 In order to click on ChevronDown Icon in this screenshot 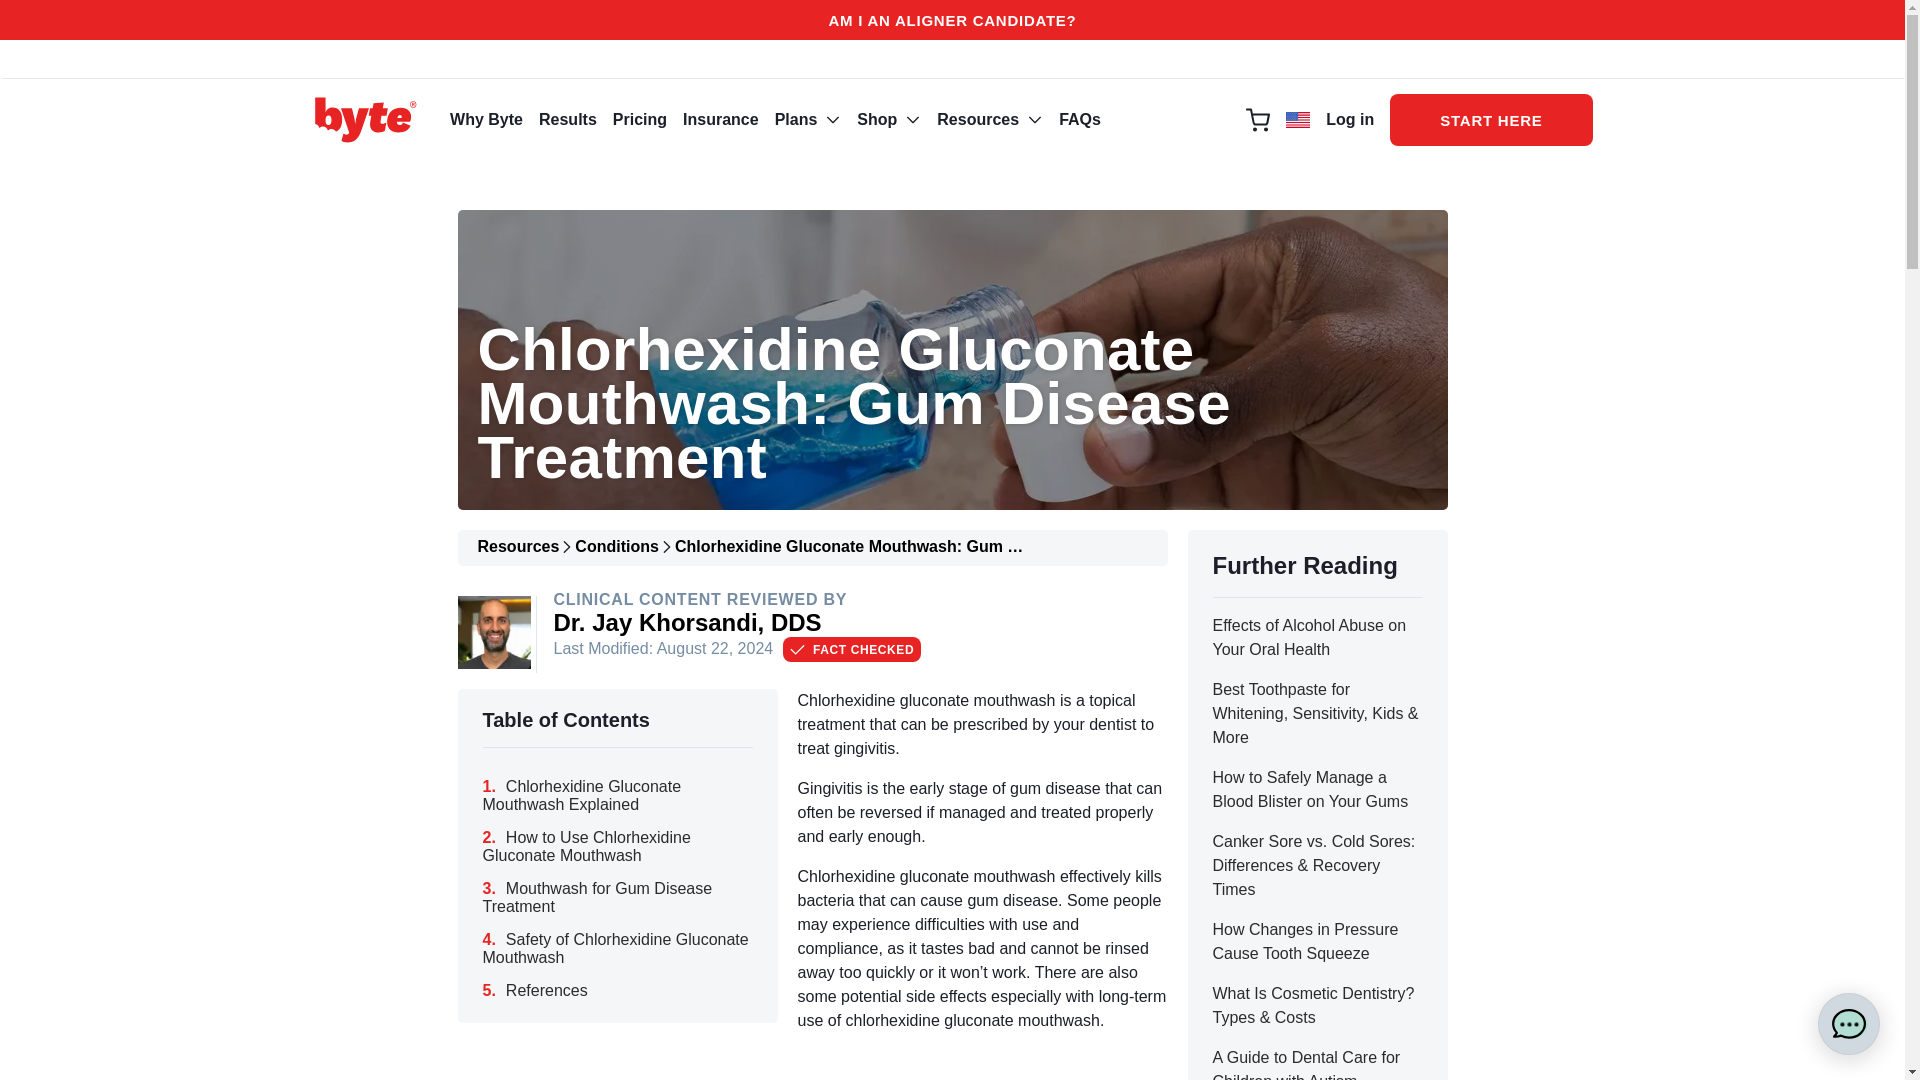, I will do `click(1490, 119)`.